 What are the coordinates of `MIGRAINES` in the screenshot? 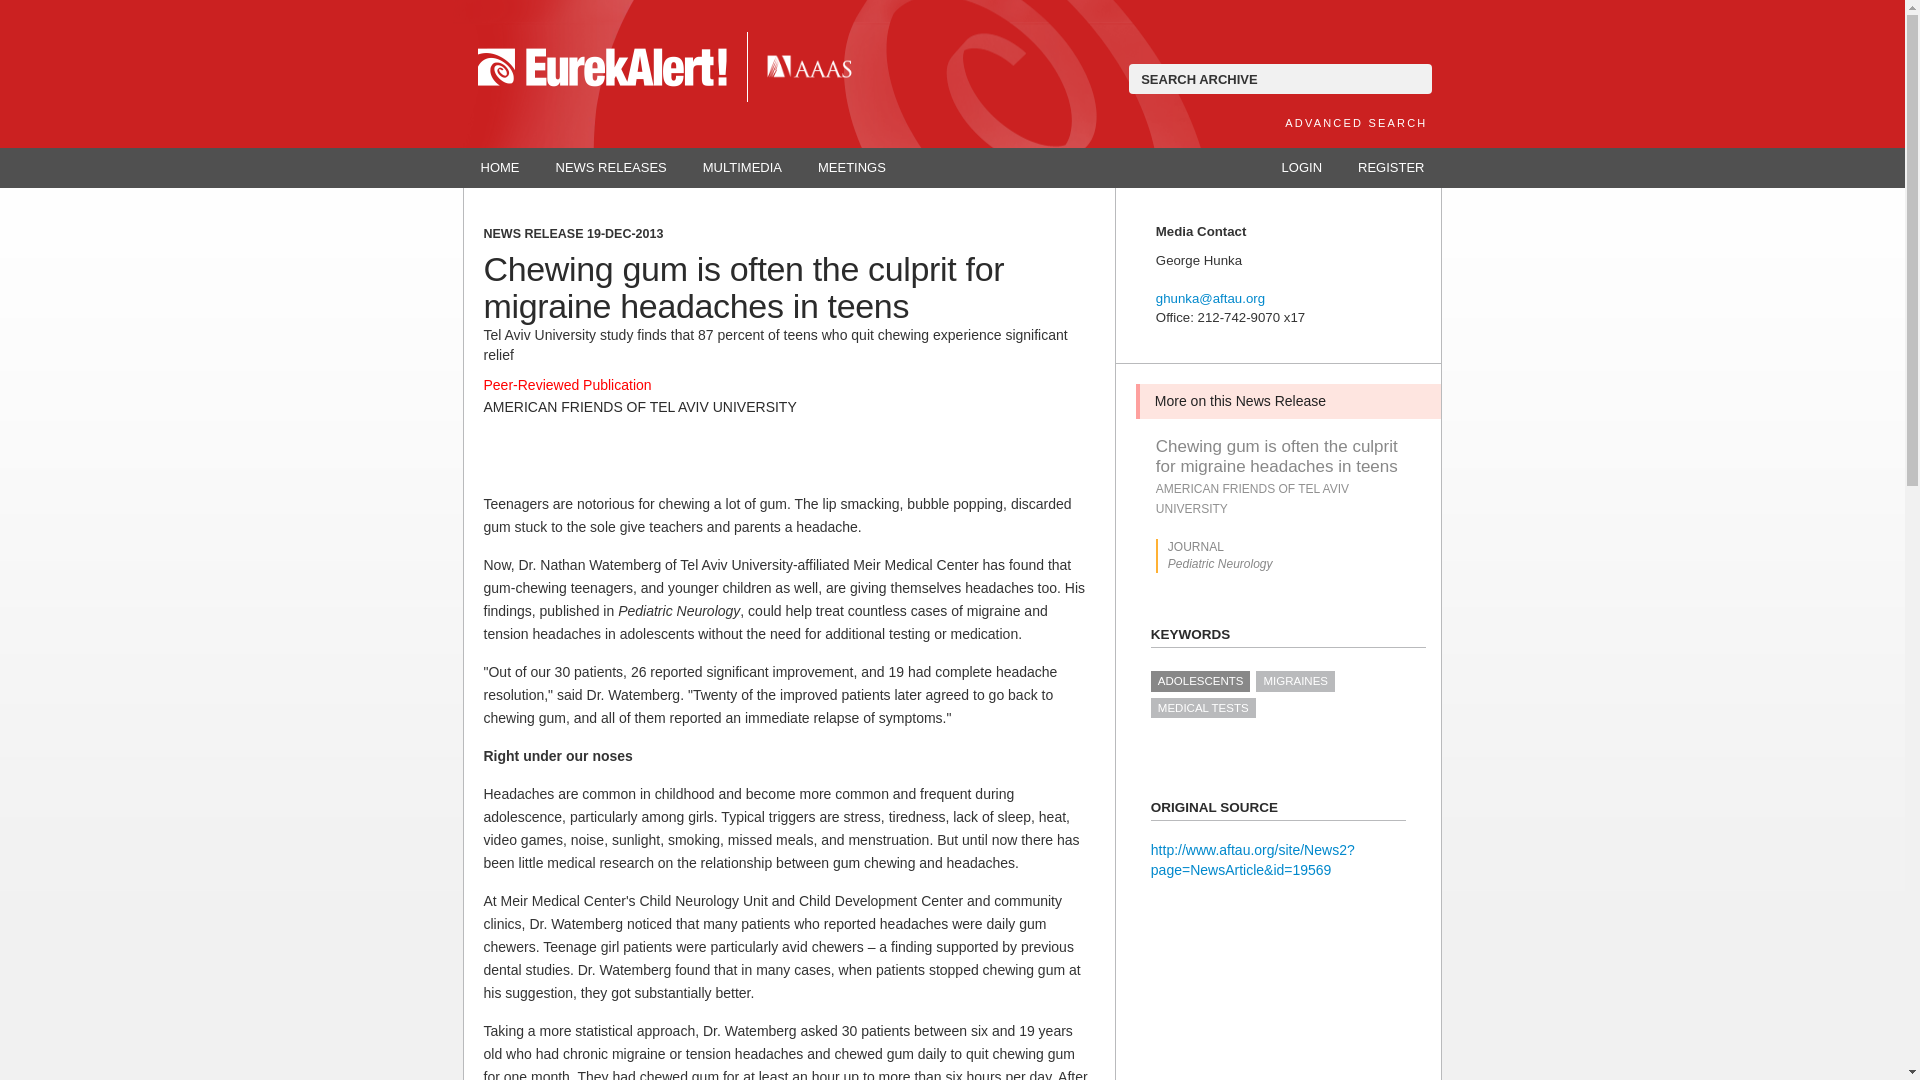 It's located at (1294, 680).